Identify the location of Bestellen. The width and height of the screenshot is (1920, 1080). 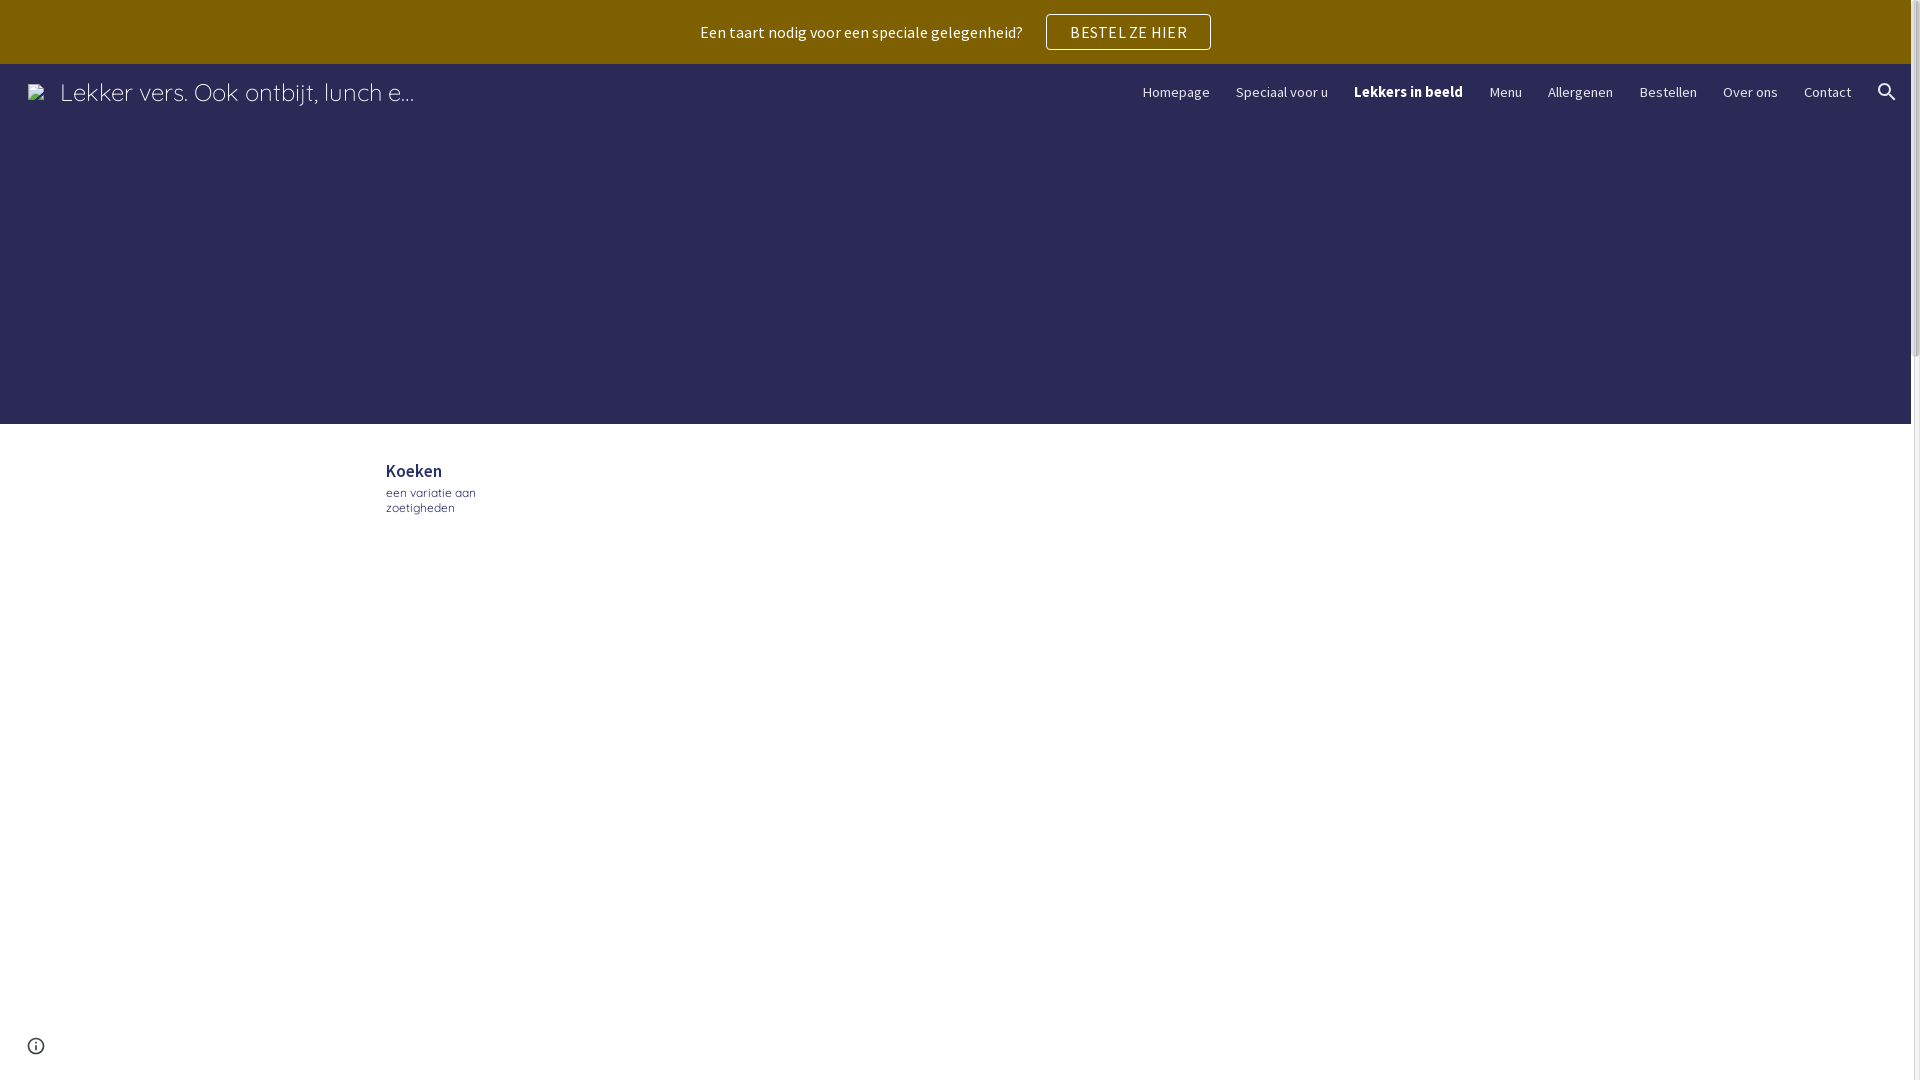
(1668, 92).